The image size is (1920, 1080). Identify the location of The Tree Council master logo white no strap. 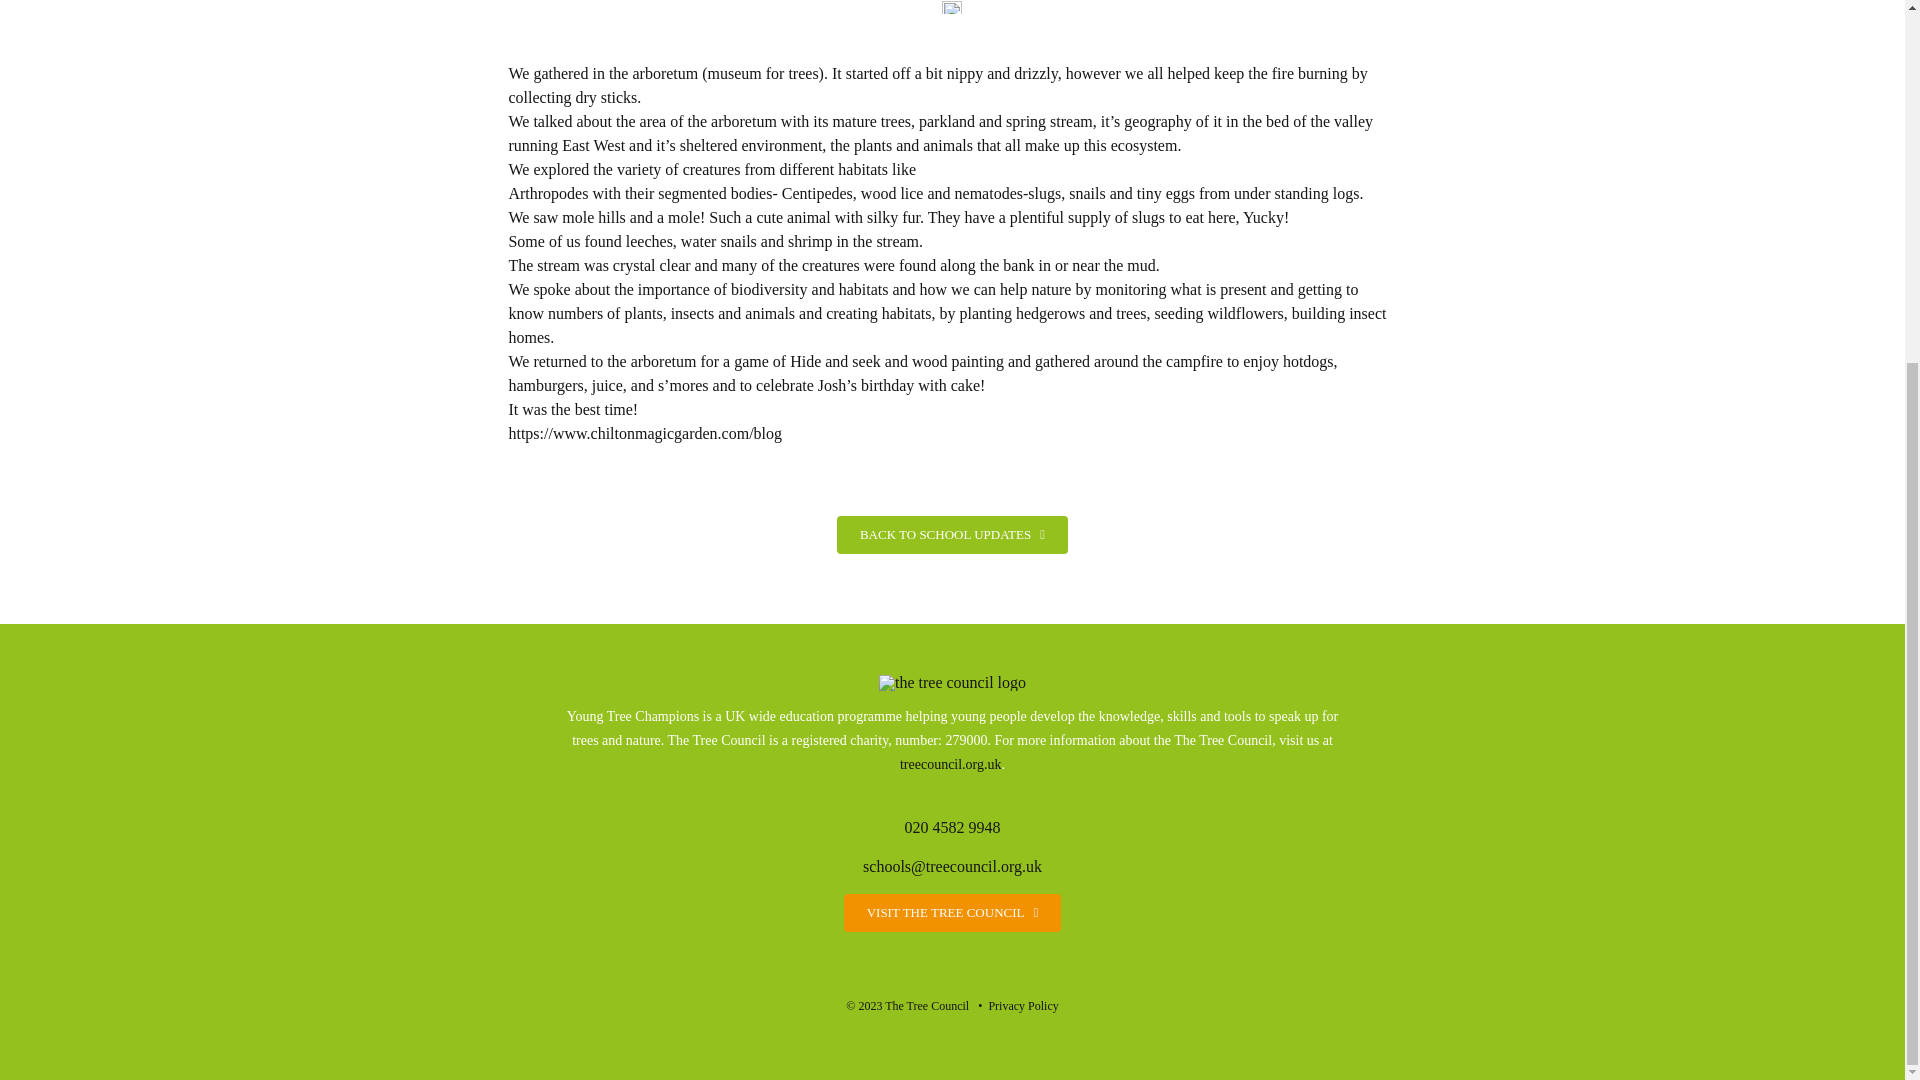
(952, 683).